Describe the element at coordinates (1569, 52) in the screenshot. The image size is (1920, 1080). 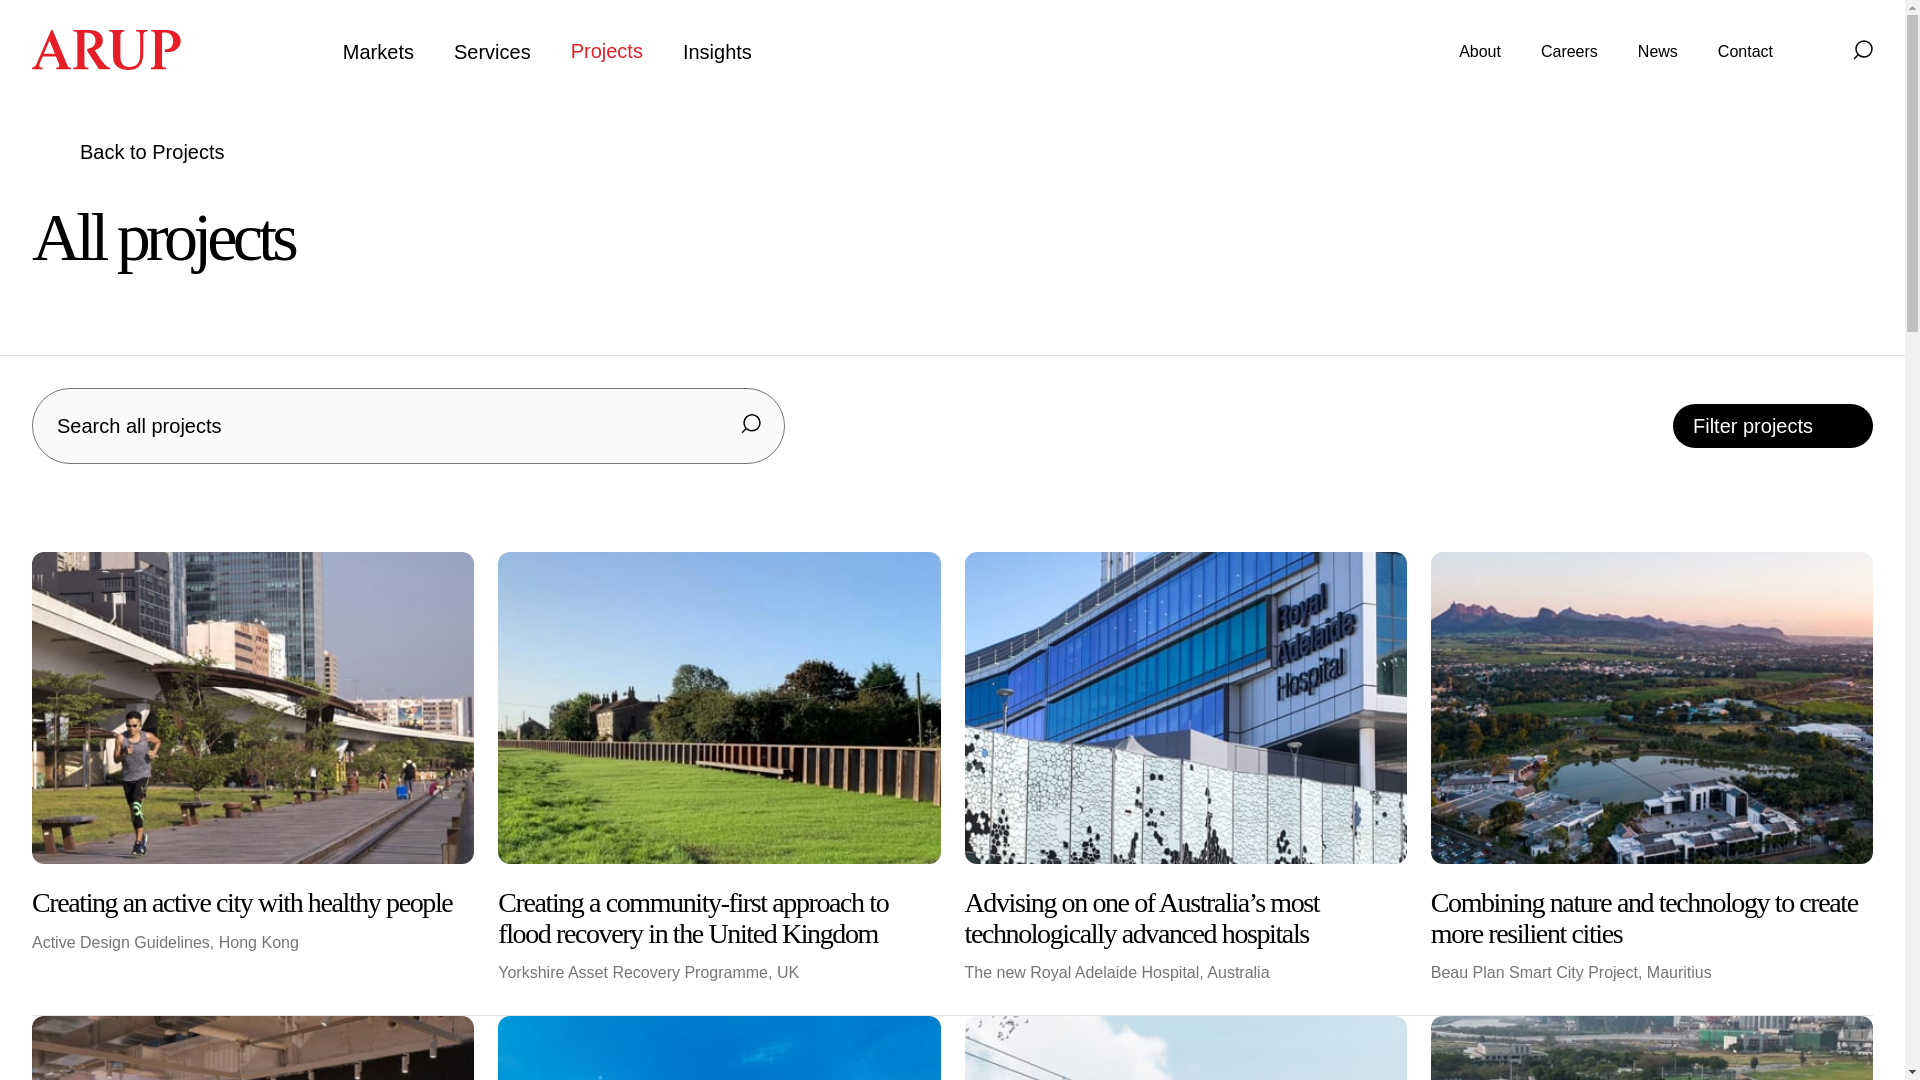
I see `Careers` at that location.